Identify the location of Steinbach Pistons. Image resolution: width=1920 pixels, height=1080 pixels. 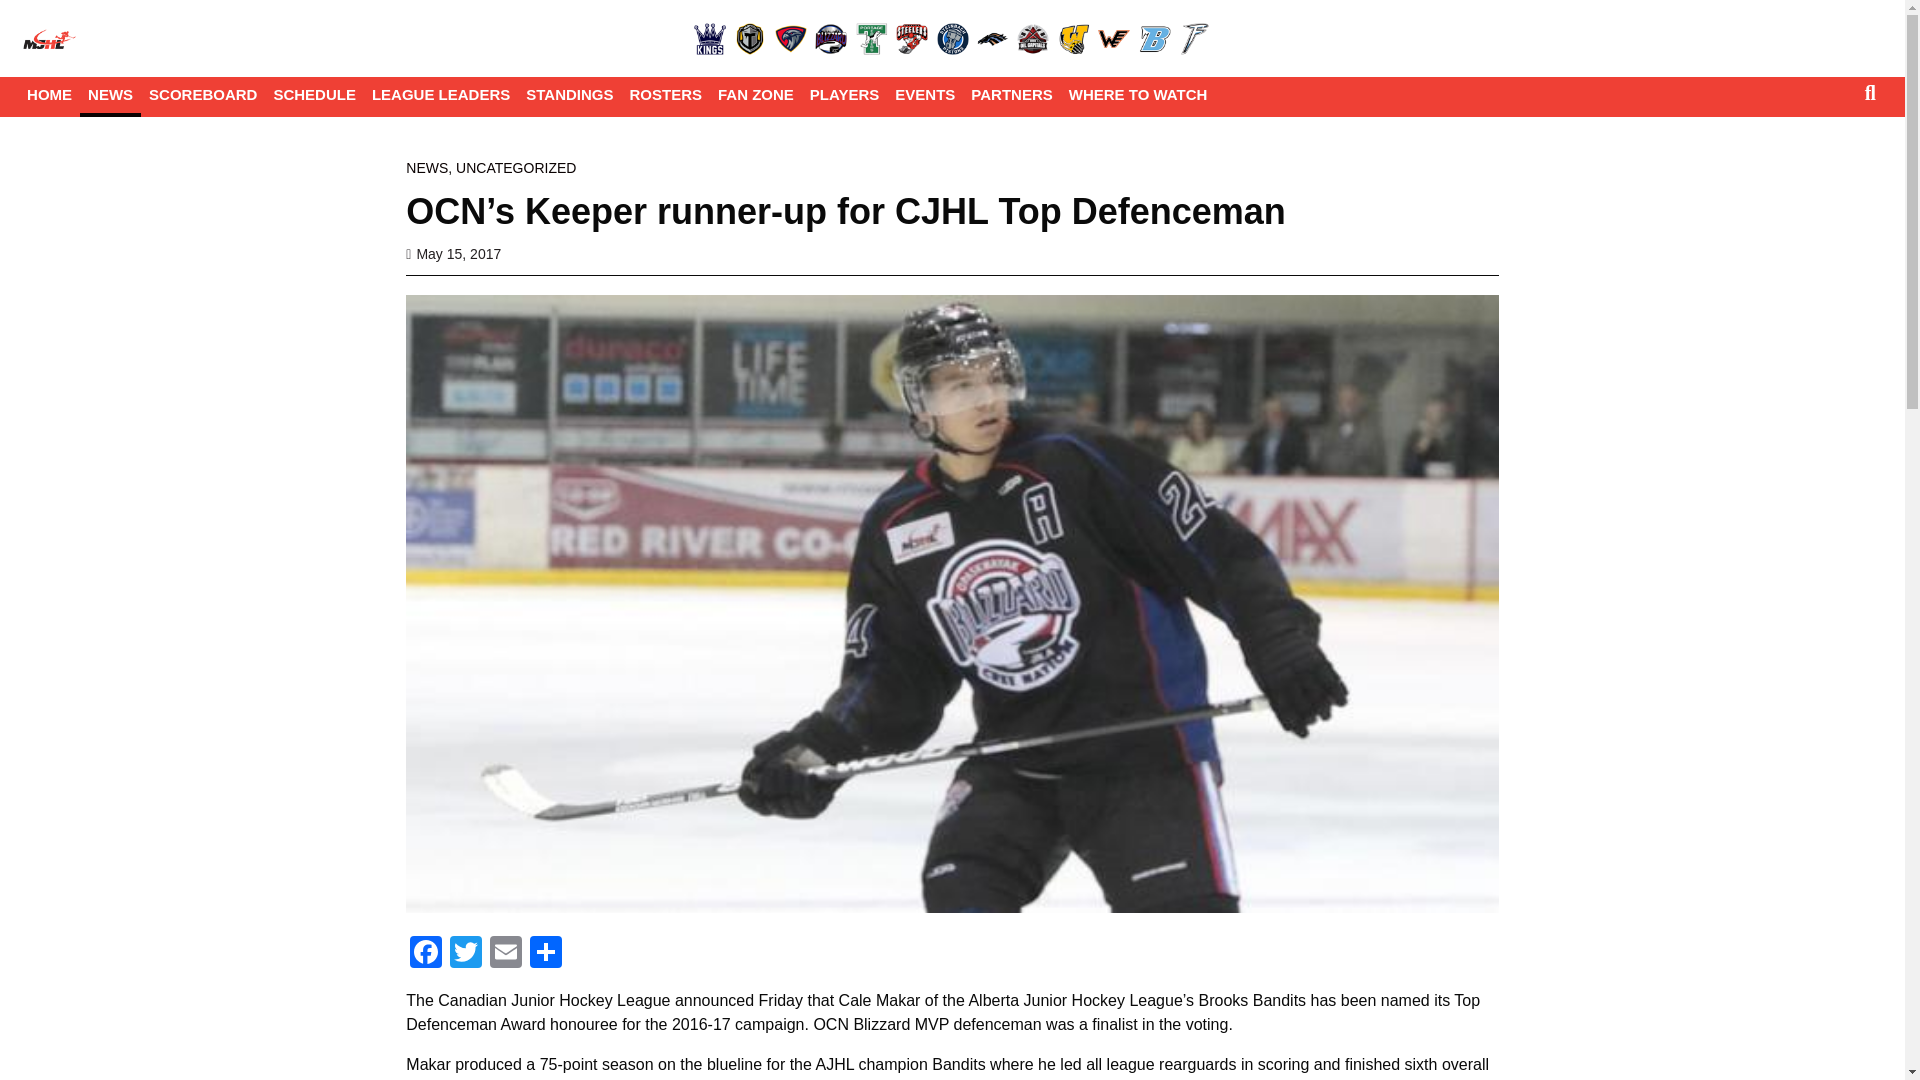
(951, 38).